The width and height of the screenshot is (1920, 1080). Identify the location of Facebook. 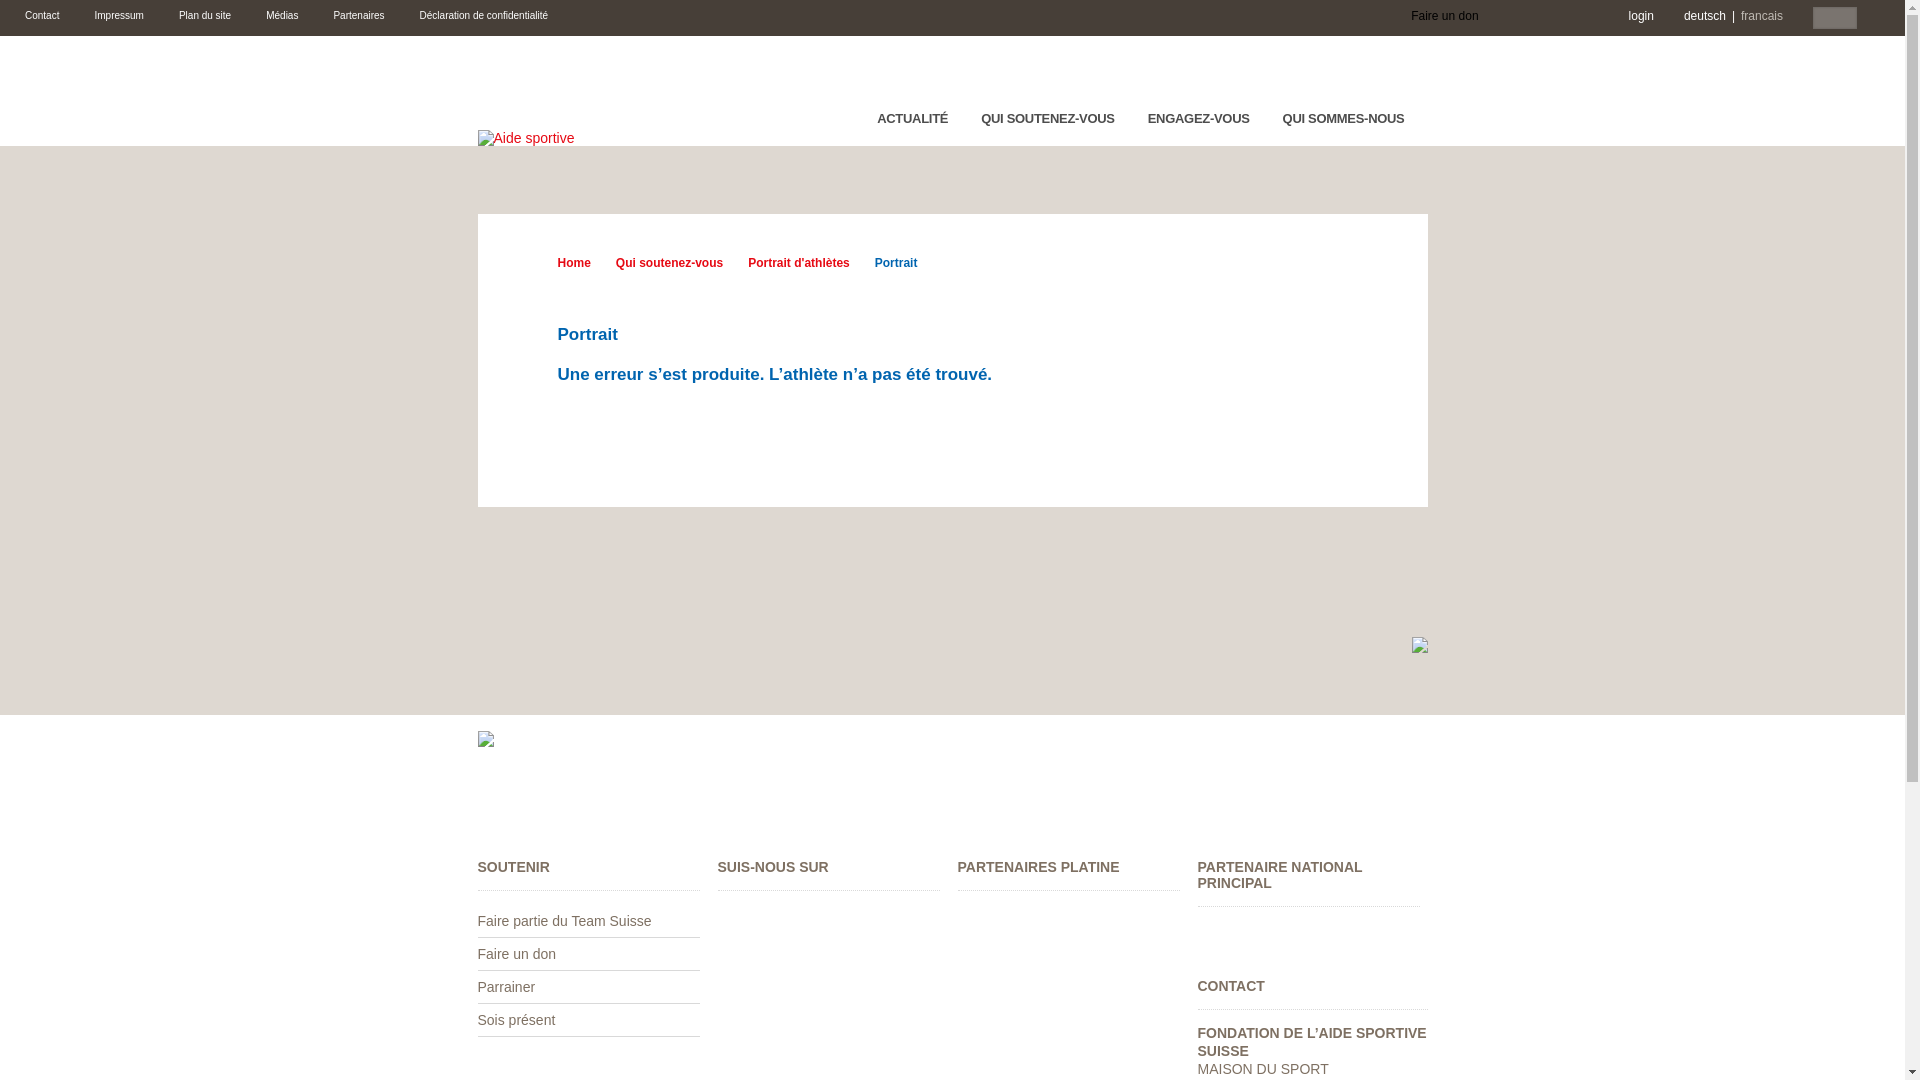
(1599, 18).